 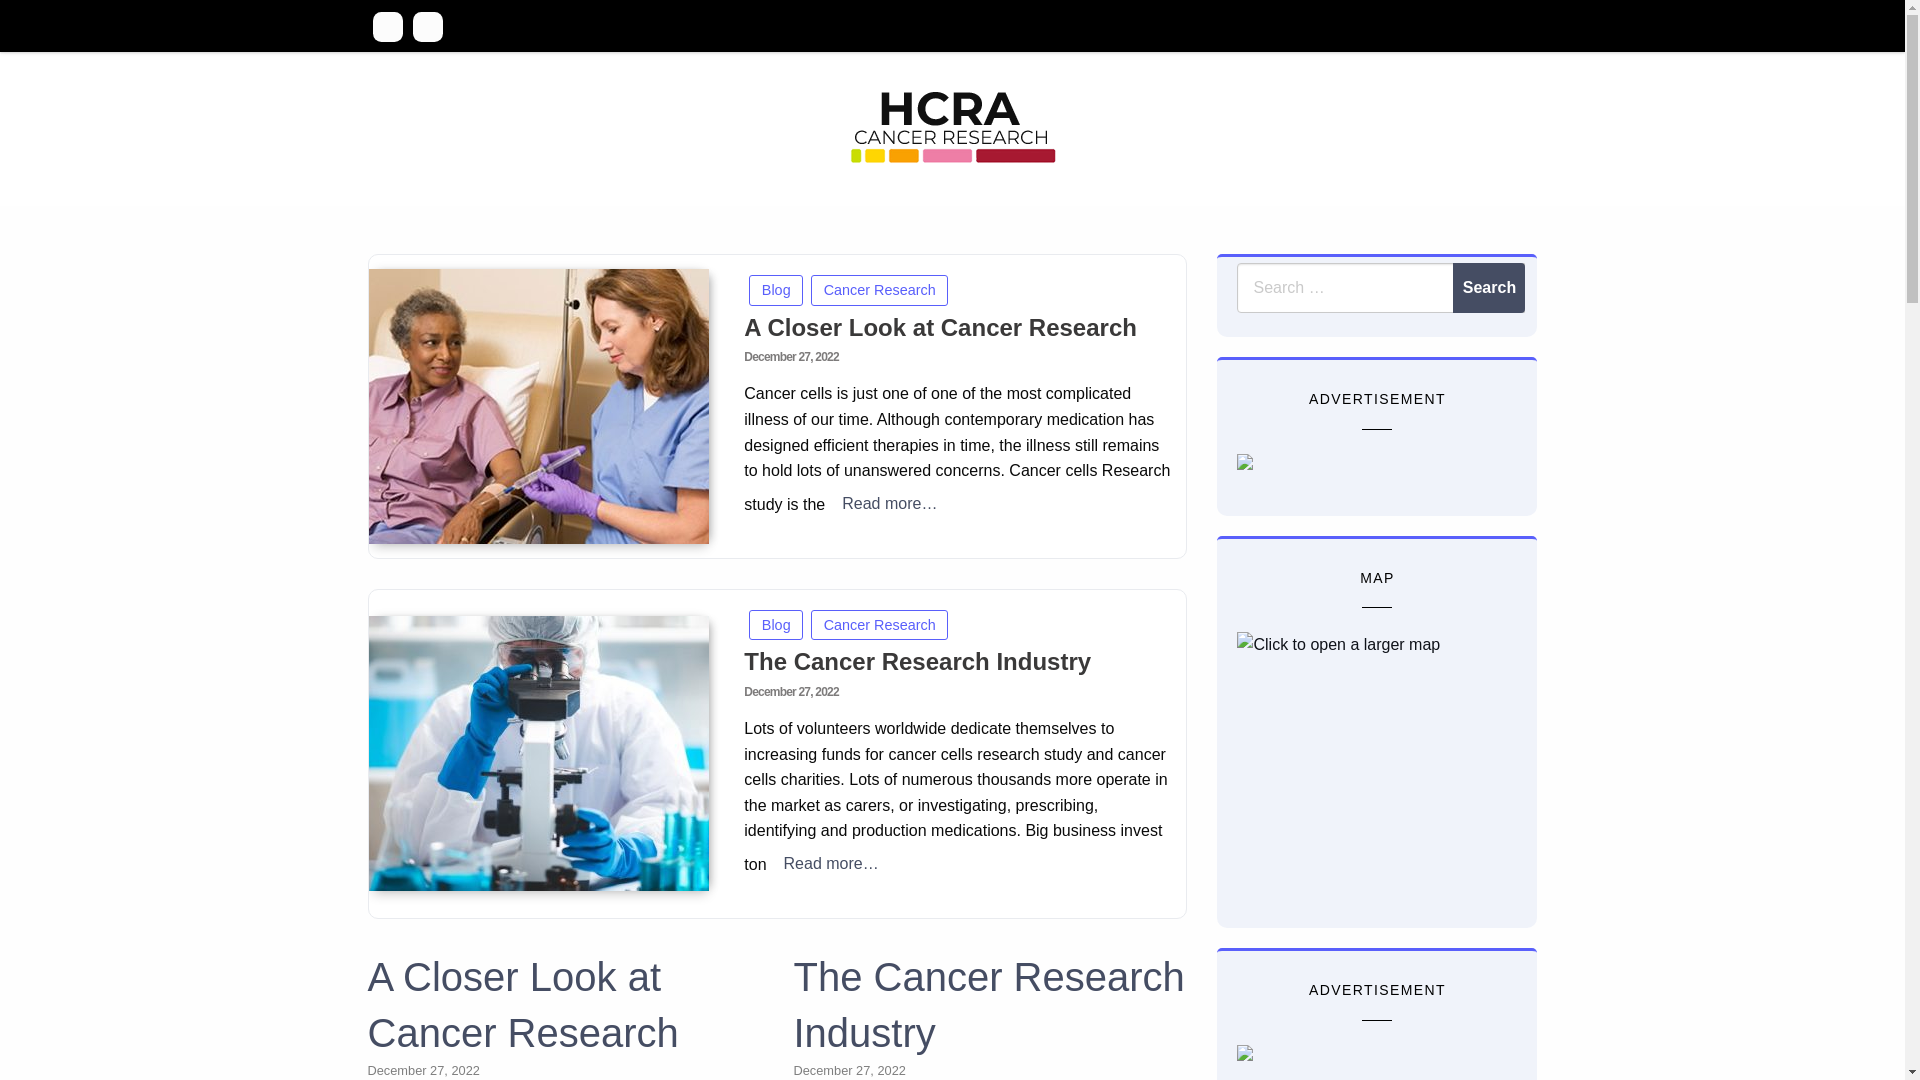 What do you see at coordinates (918, 662) in the screenshot?
I see `The Cancer Research Industry` at bounding box center [918, 662].